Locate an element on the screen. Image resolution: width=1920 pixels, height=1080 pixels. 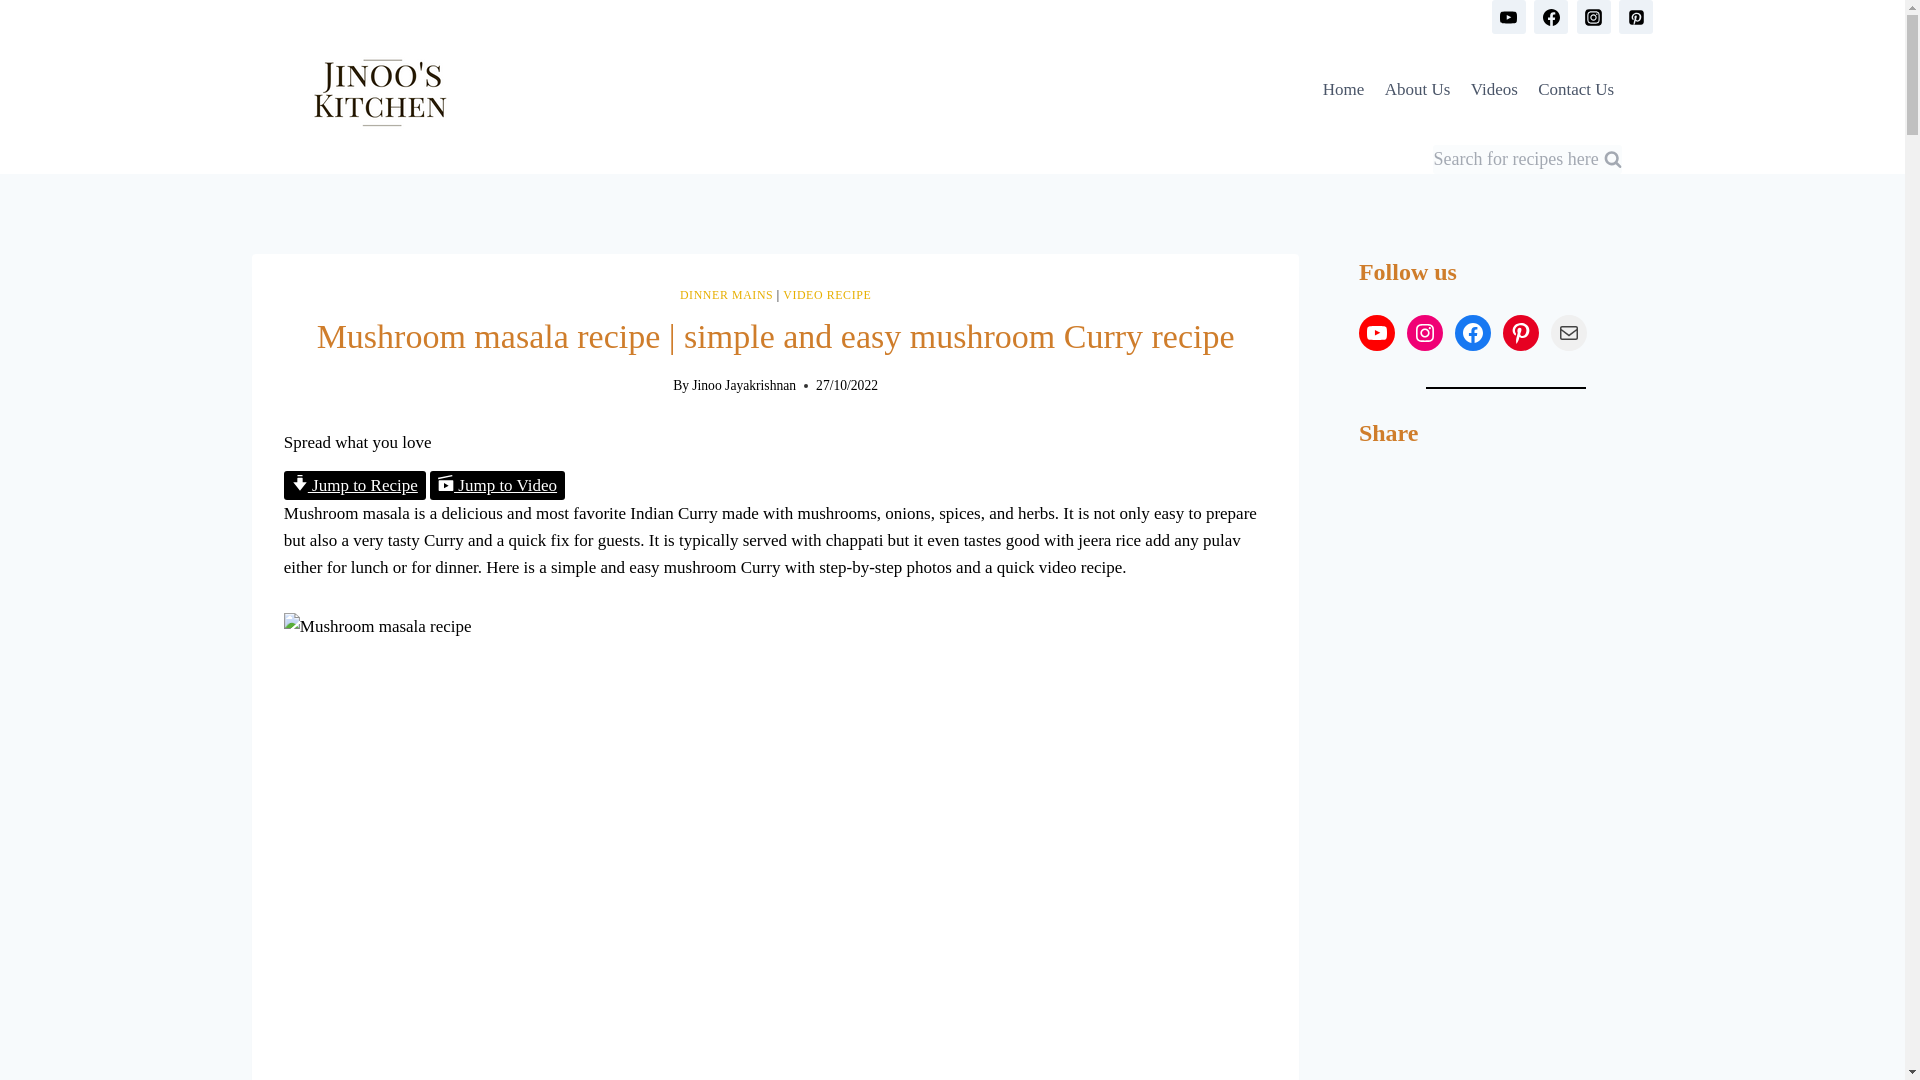
VIDEO RECIPE is located at coordinates (827, 295).